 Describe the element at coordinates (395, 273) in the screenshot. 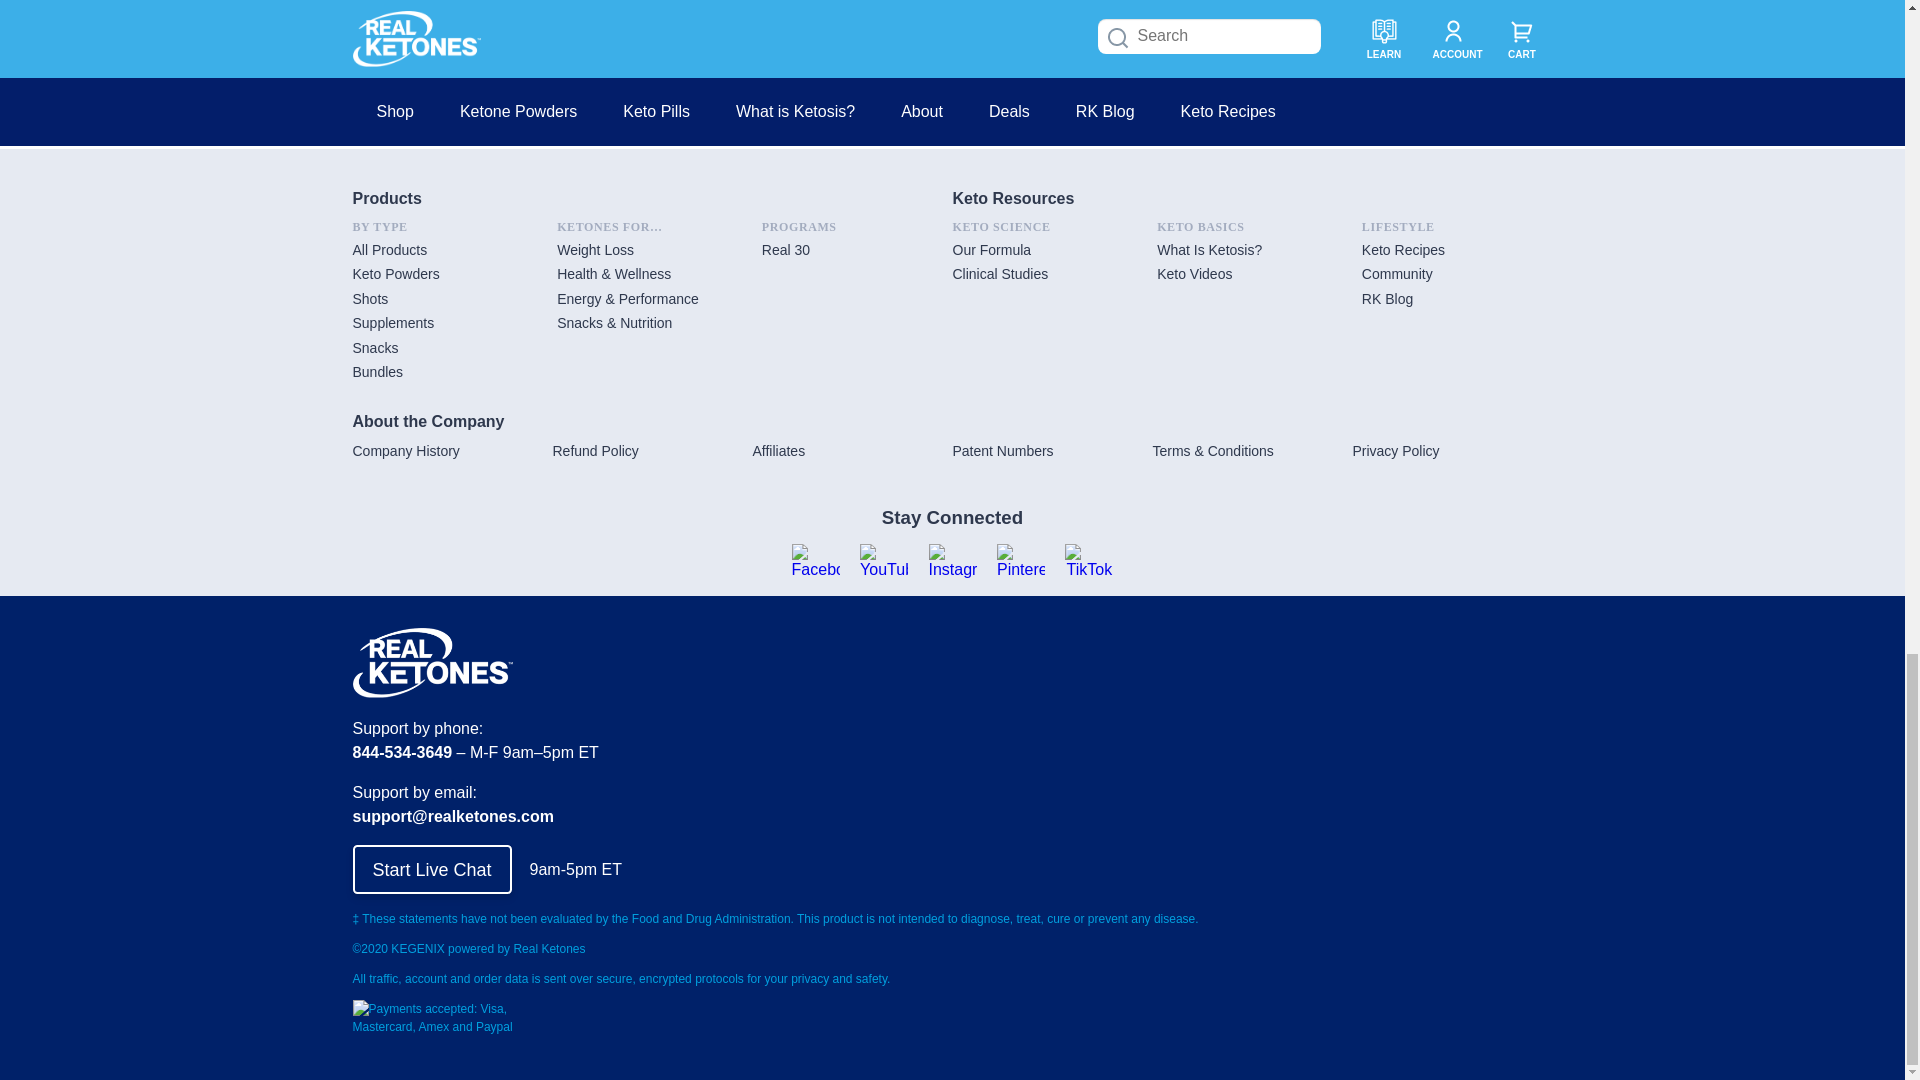

I see `Keto Powders` at that location.